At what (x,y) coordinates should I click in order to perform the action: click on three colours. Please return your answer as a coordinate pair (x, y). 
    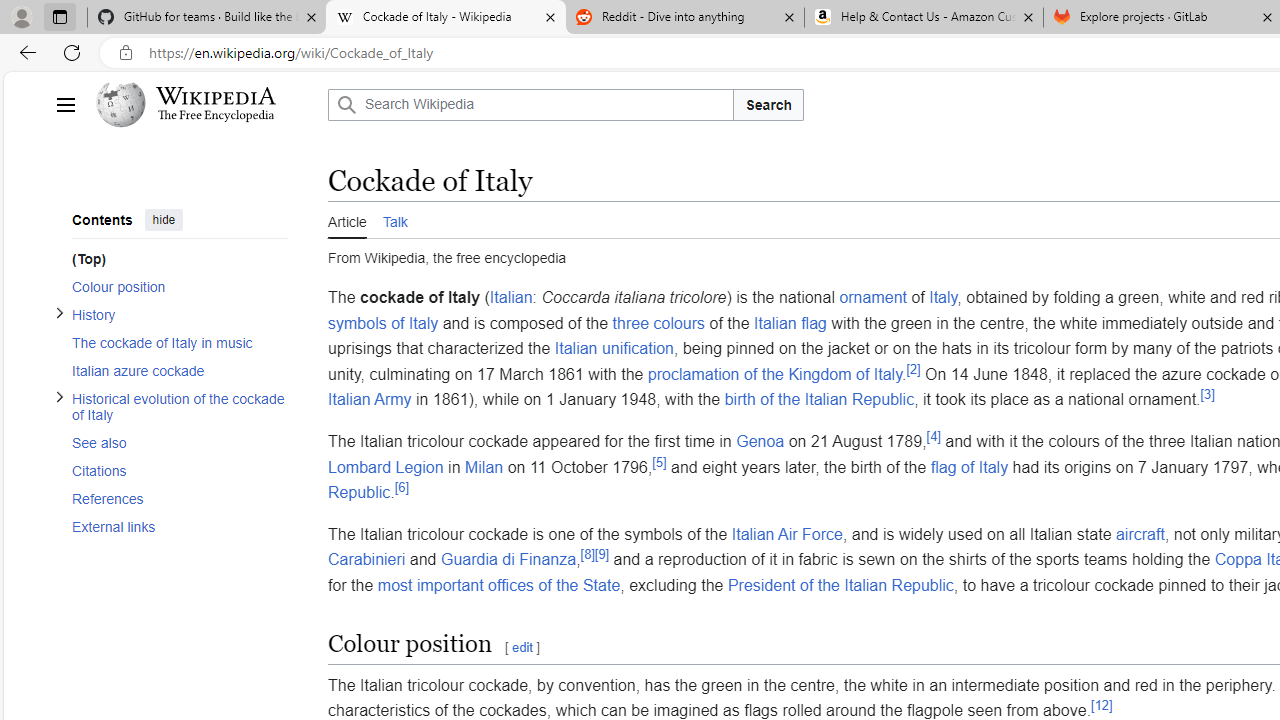
    Looking at the image, I should click on (658, 322).